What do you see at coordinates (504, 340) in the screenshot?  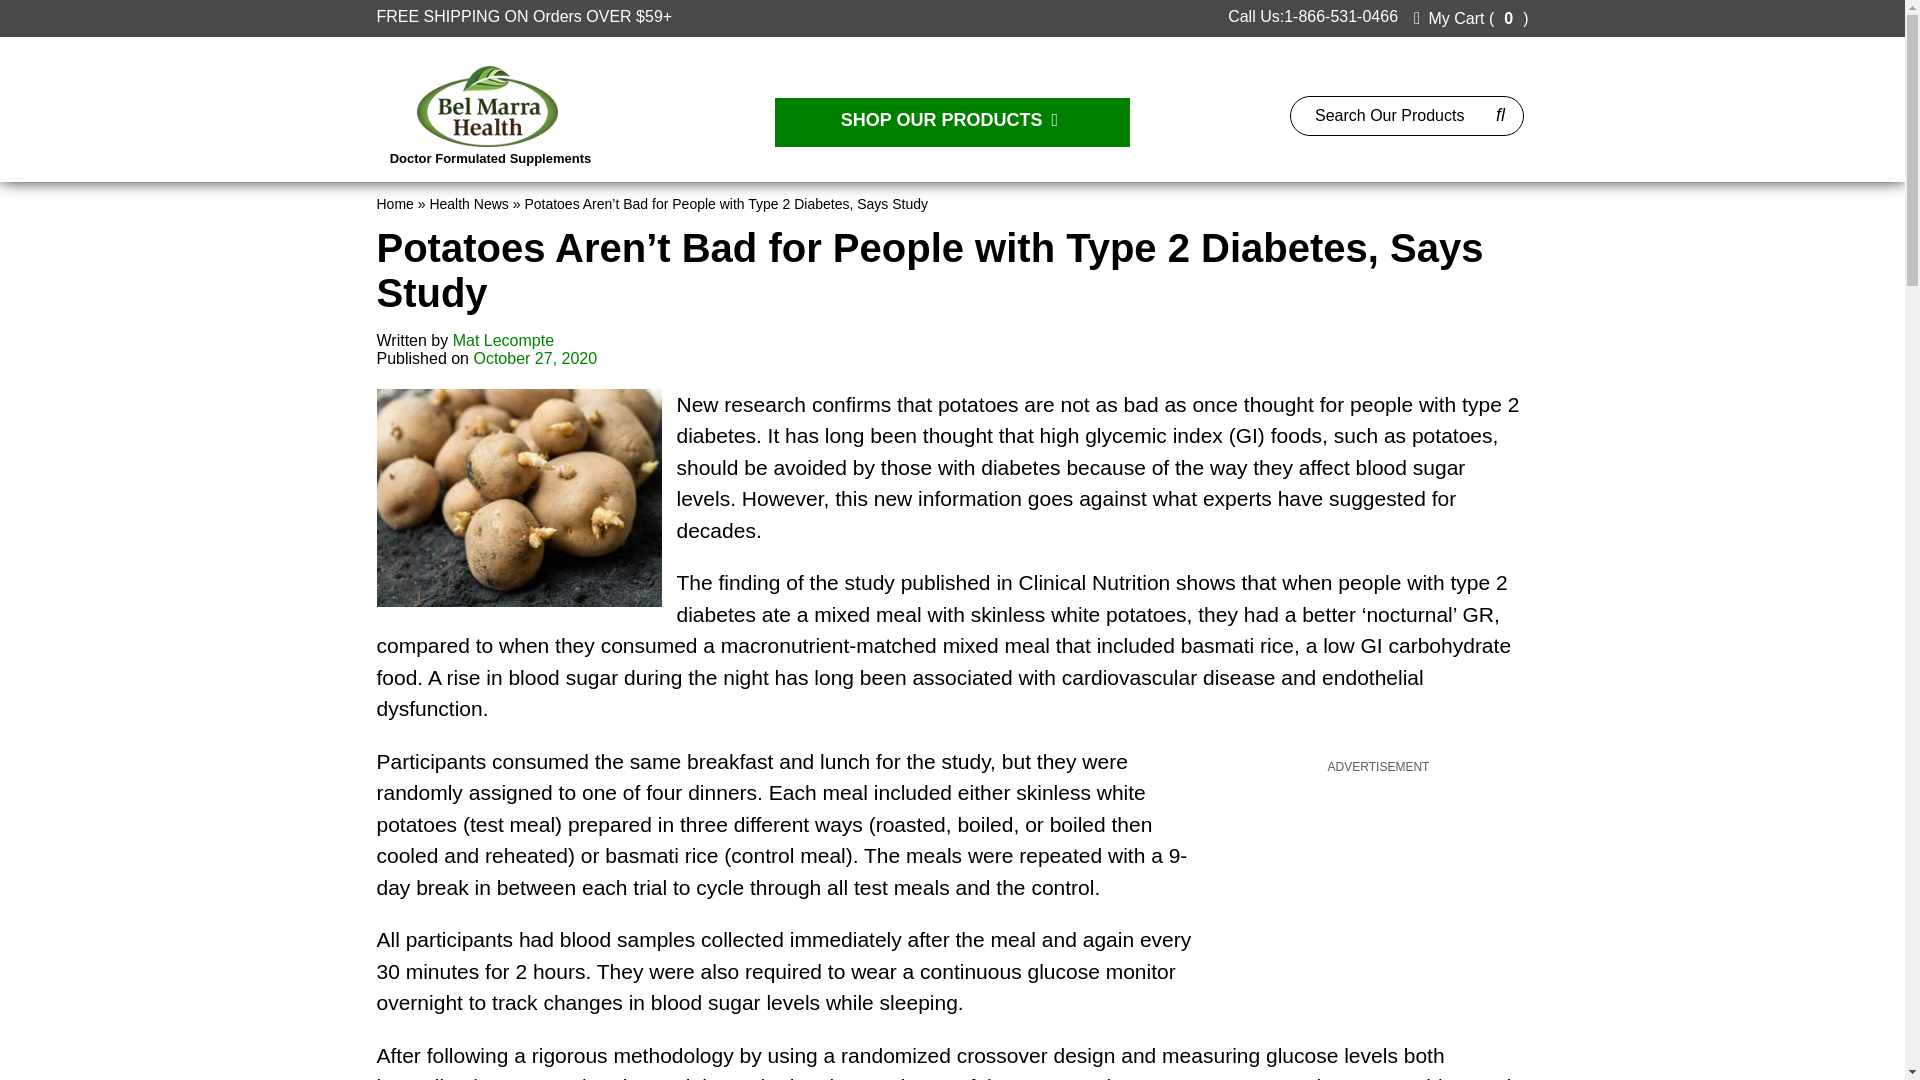 I see `Posts by Mat Lecompte` at bounding box center [504, 340].